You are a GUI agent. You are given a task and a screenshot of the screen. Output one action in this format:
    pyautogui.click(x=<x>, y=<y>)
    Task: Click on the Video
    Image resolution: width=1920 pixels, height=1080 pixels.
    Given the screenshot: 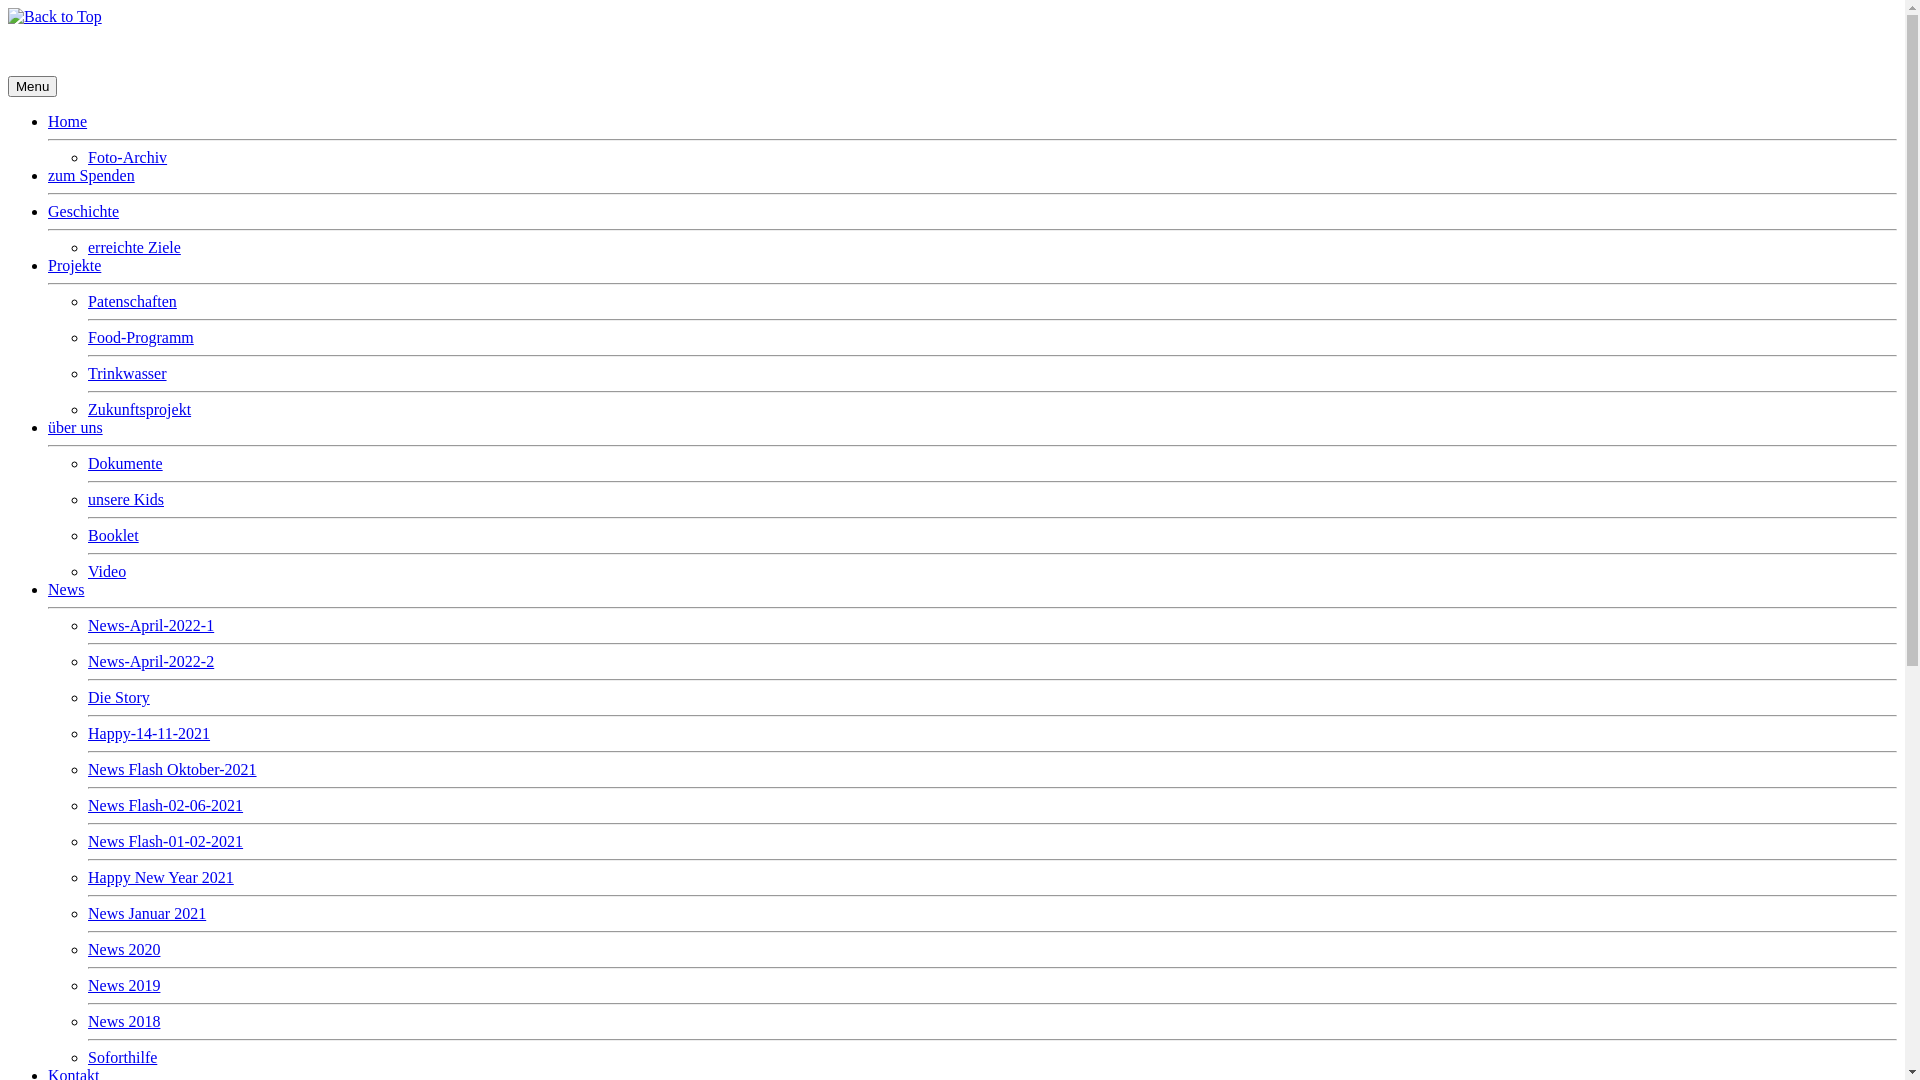 What is the action you would take?
    pyautogui.click(x=107, y=572)
    